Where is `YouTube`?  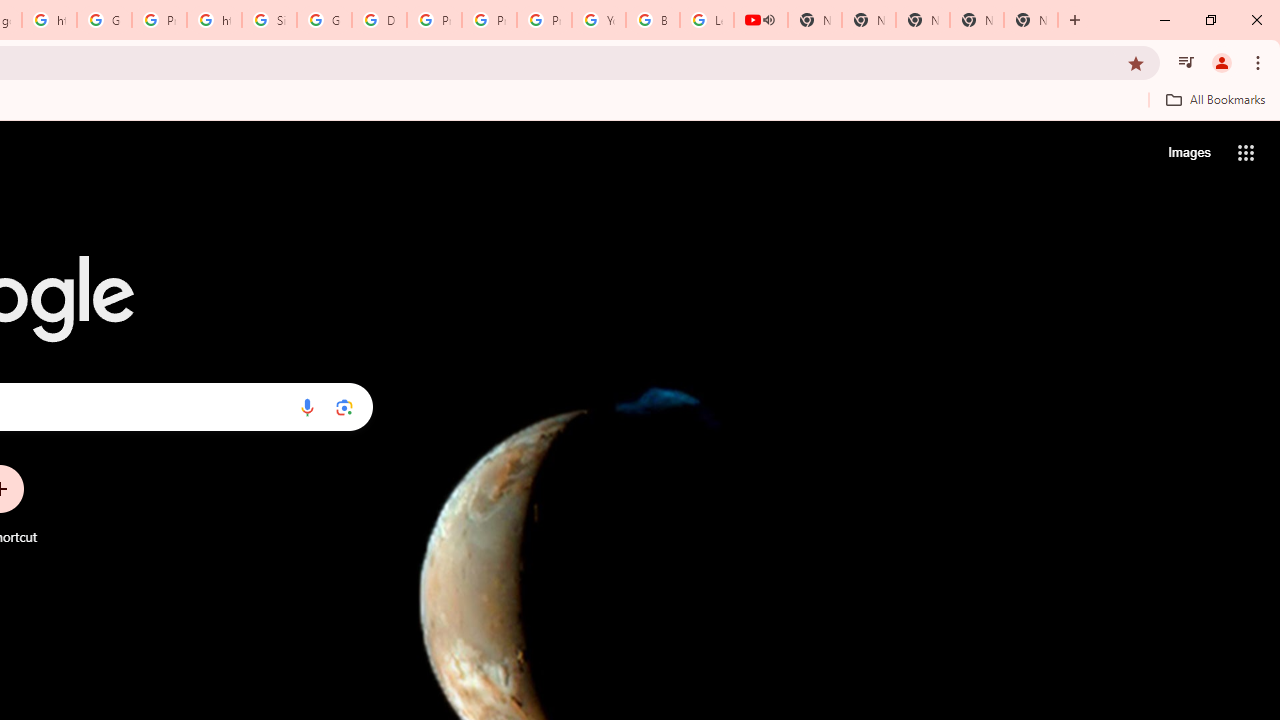
YouTube is located at coordinates (598, 20).